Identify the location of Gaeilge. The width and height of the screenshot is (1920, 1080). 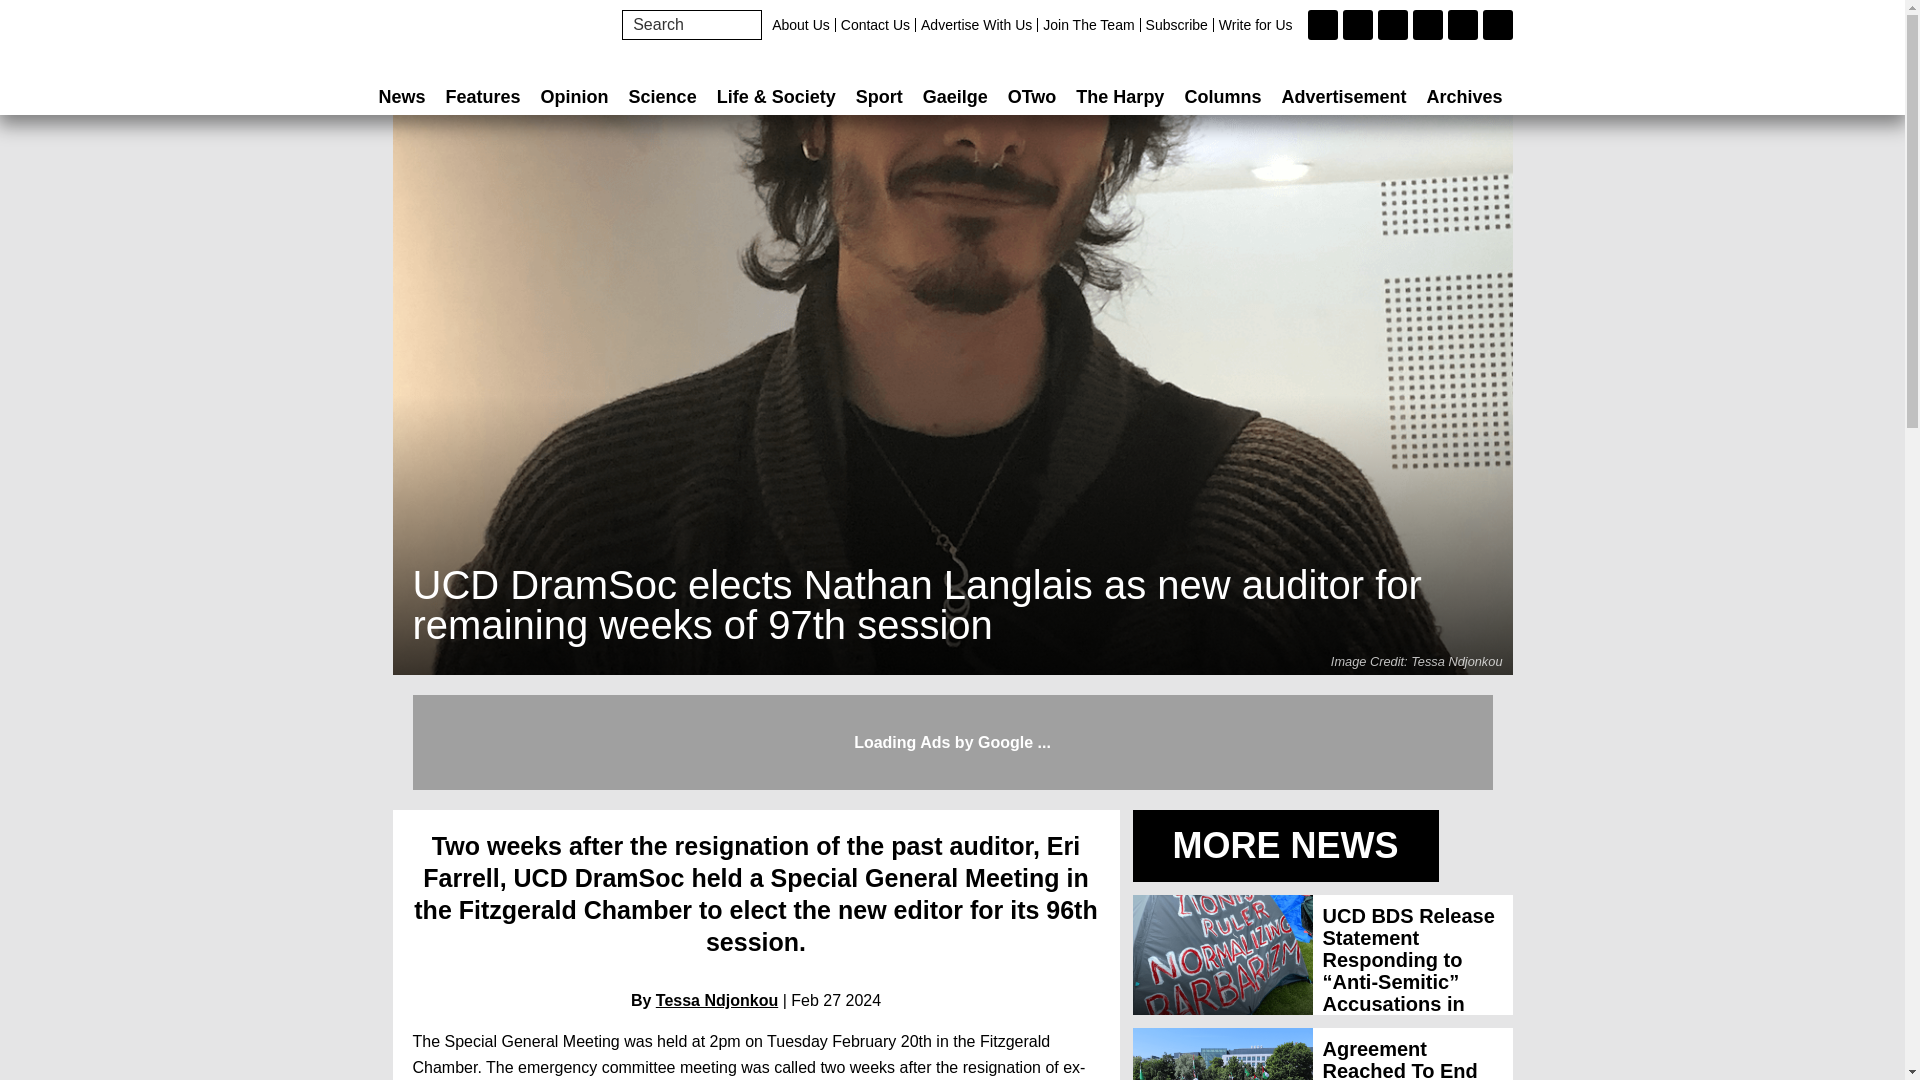
(956, 96).